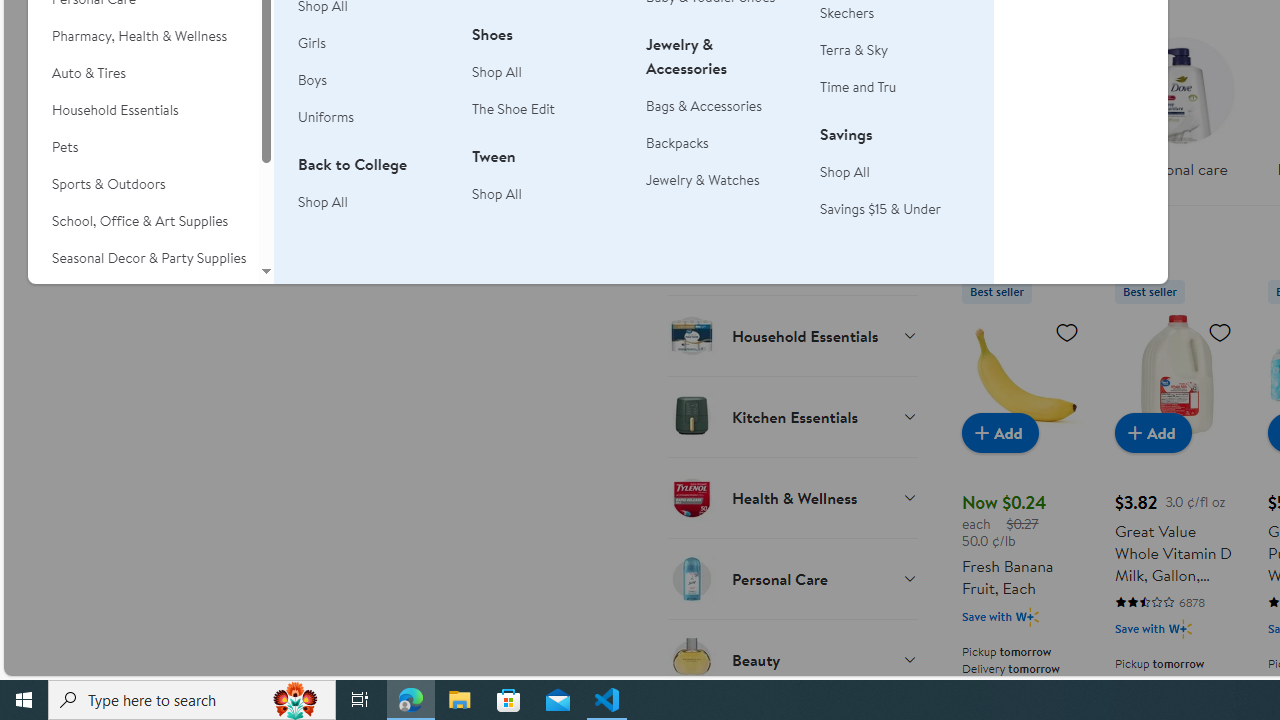 This screenshot has height=720, width=1280. Describe the element at coordinates (678, 142) in the screenshot. I see `Backpacks` at that location.